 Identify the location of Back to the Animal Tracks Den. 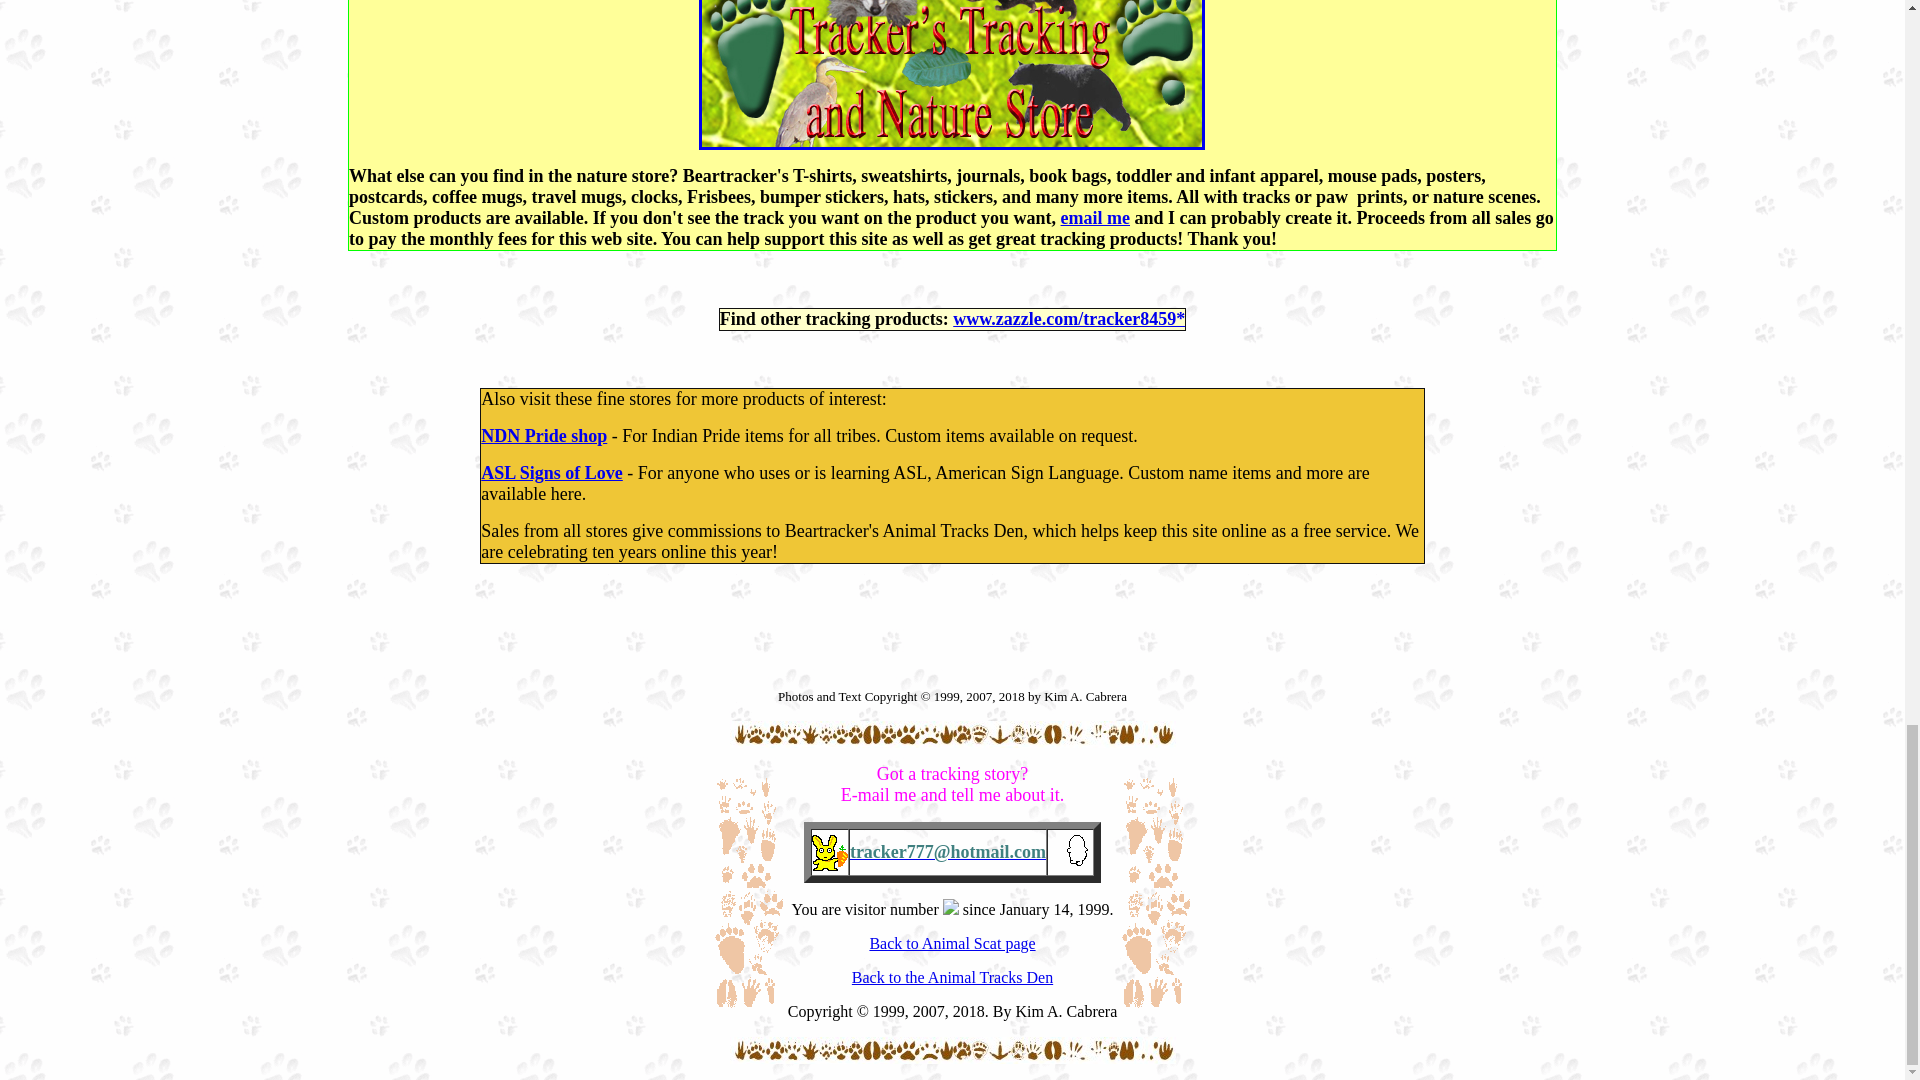
(952, 977).